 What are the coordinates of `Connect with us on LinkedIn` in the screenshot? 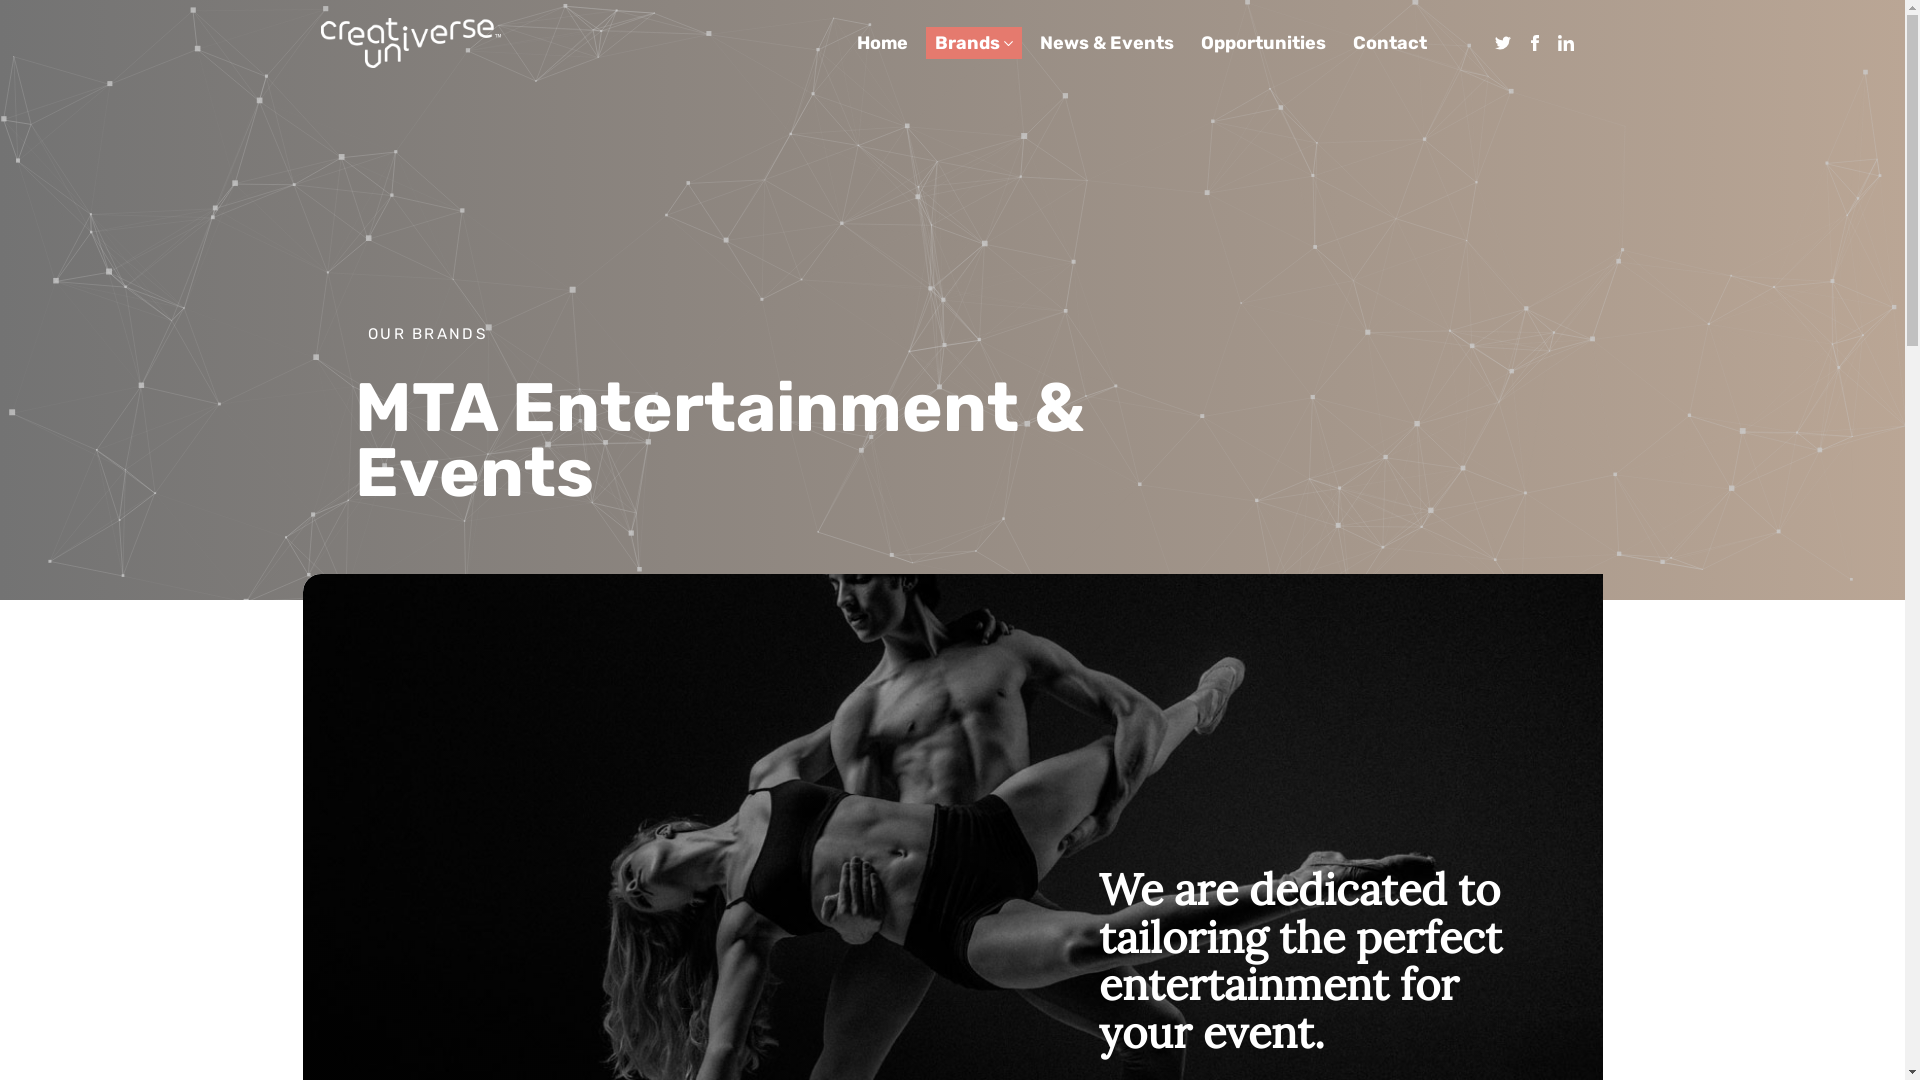 It's located at (1566, 44).